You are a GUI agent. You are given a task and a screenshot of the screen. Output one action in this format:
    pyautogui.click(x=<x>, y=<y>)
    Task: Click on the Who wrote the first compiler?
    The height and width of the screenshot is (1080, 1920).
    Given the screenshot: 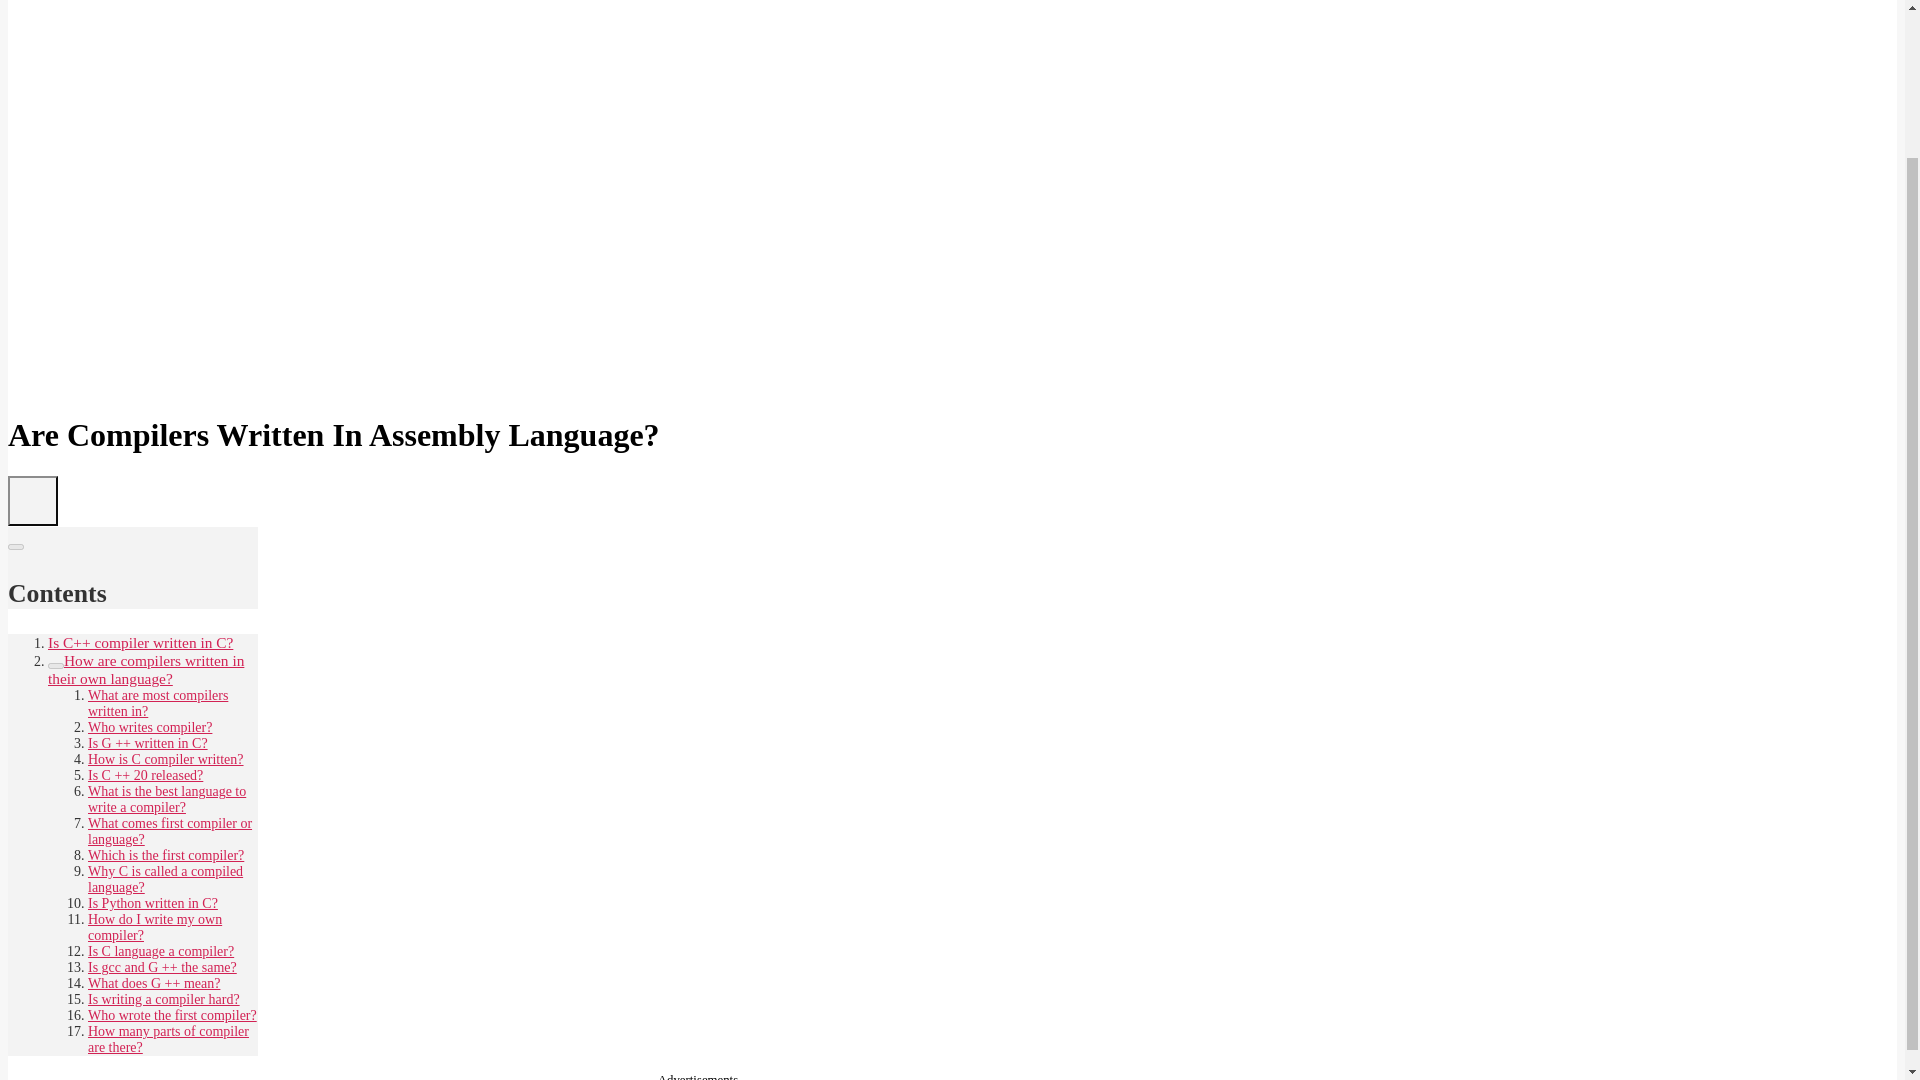 What is the action you would take?
    pyautogui.click(x=172, y=1014)
    